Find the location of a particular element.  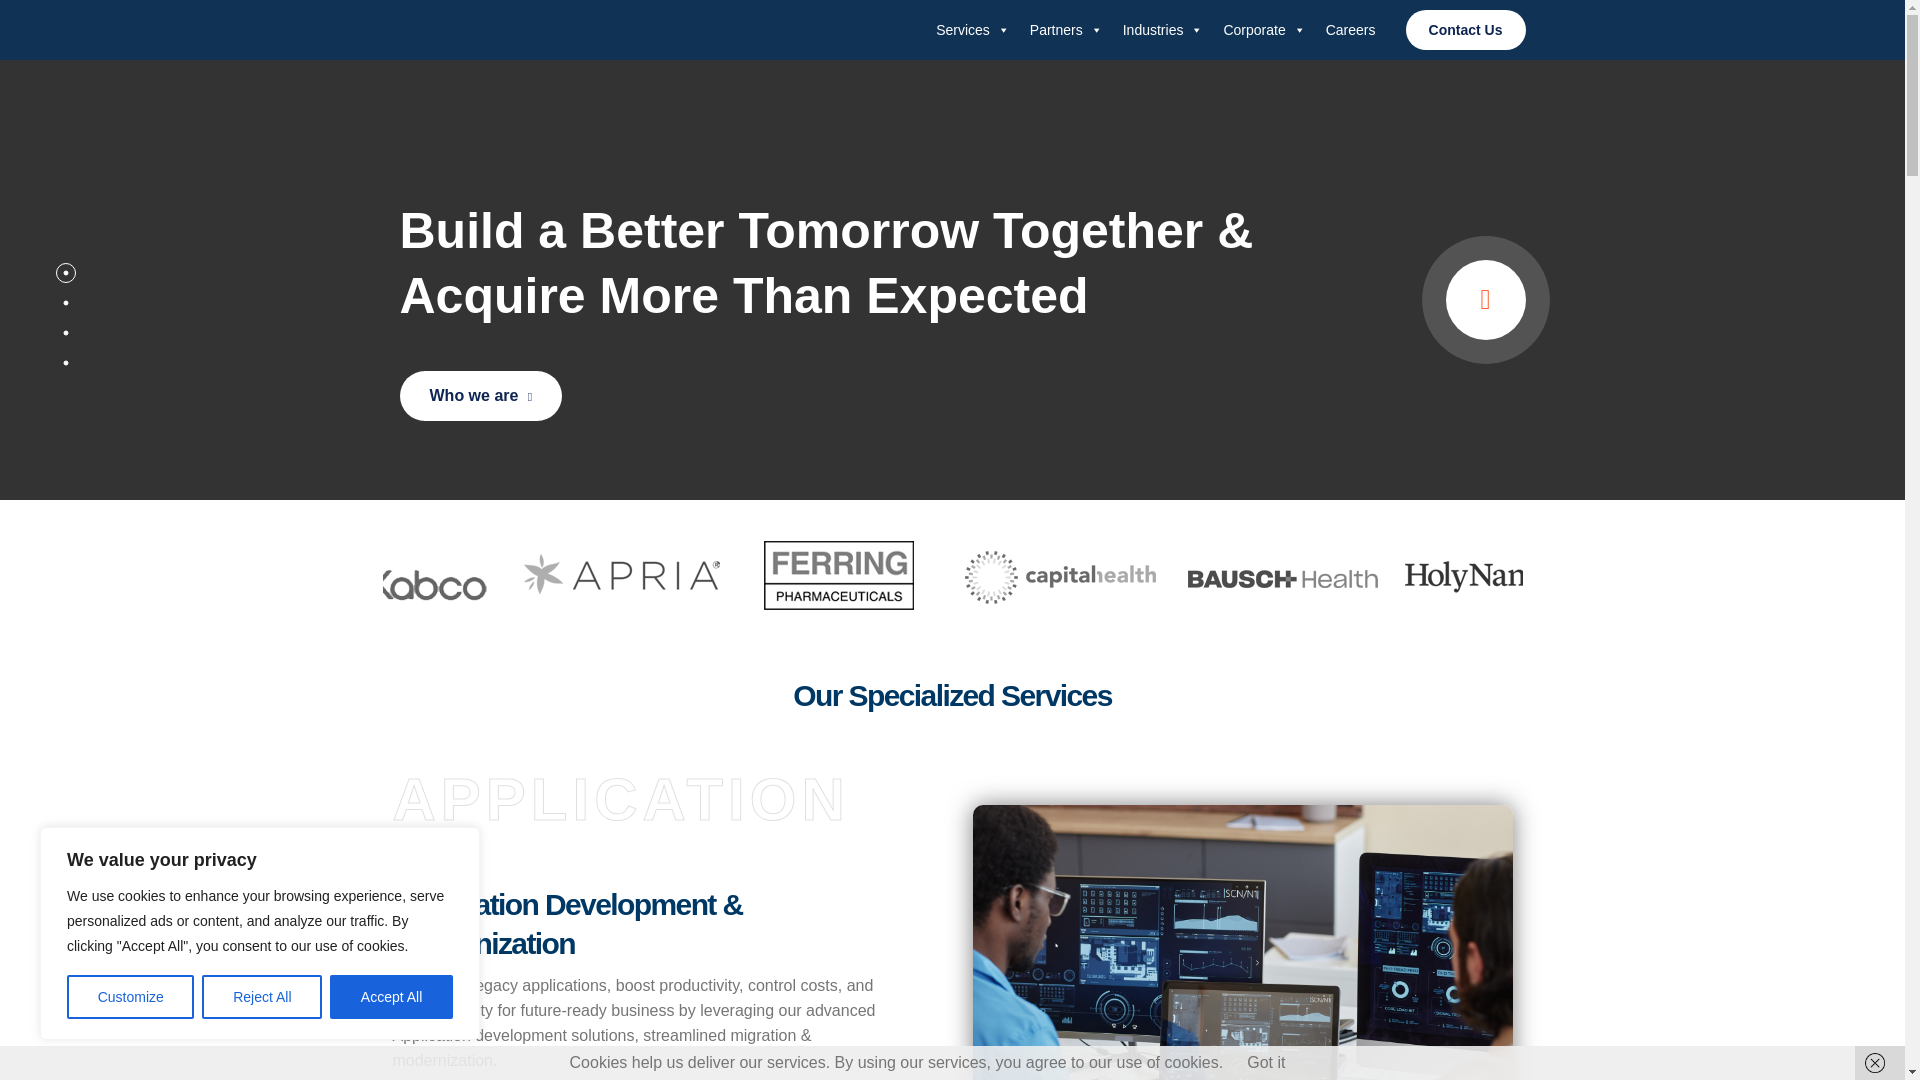

Customize is located at coordinates (130, 997).